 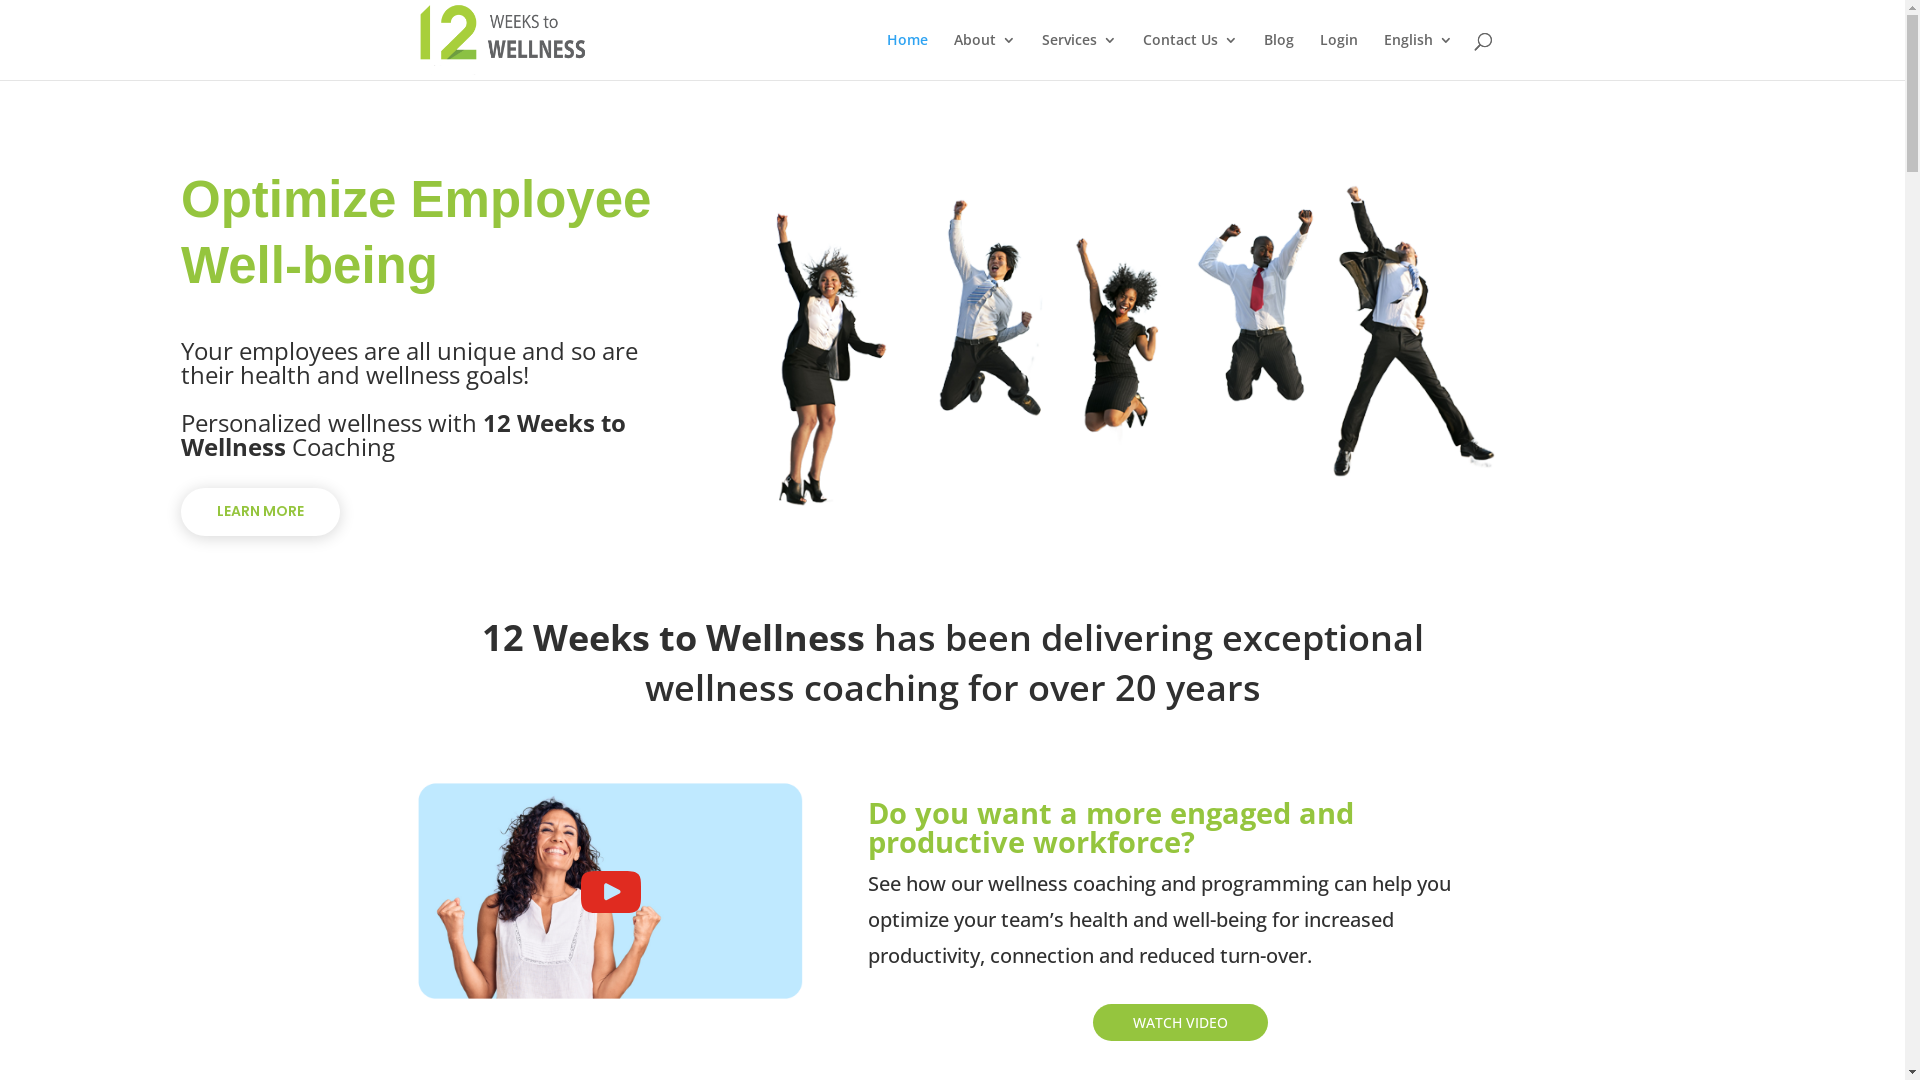 I want to click on Contact Us, so click(x=1190, y=56).